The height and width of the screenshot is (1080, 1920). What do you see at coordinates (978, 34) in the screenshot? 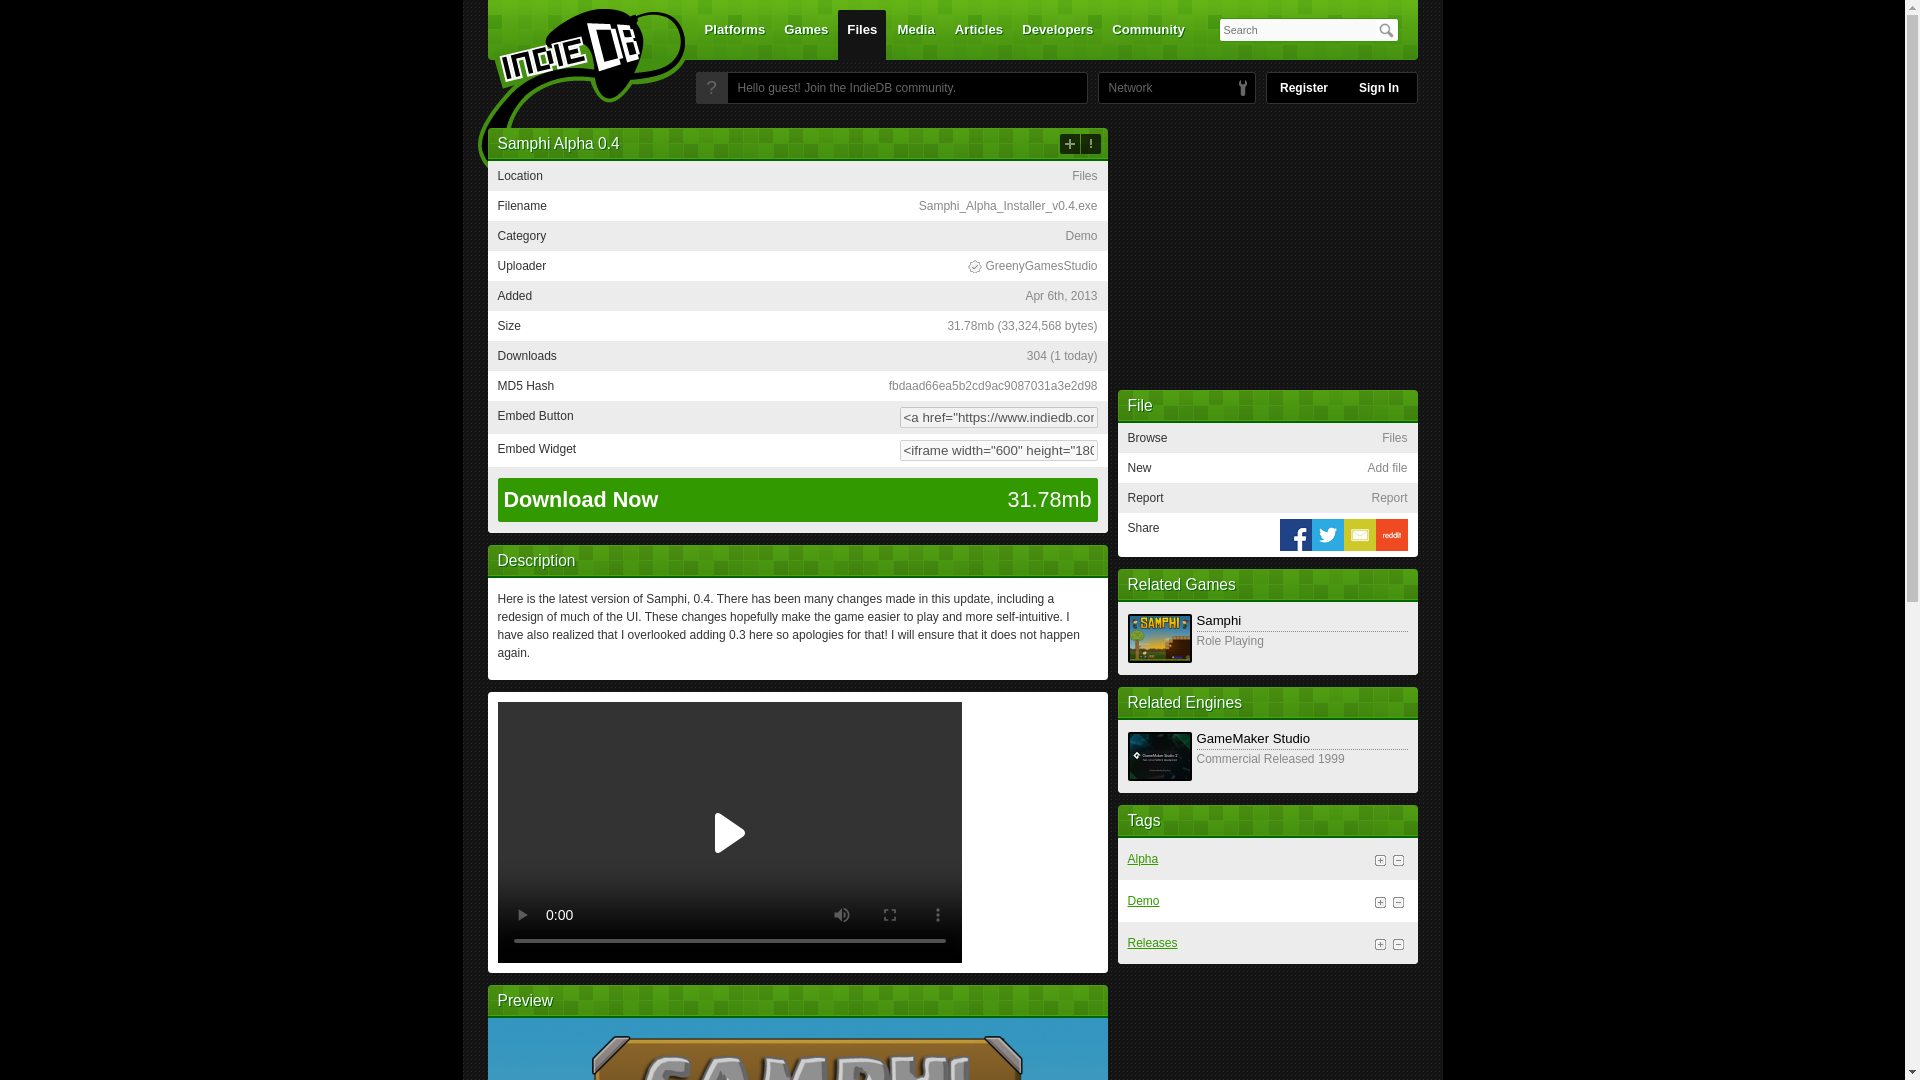
I see `Articles` at bounding box center [978, 34].